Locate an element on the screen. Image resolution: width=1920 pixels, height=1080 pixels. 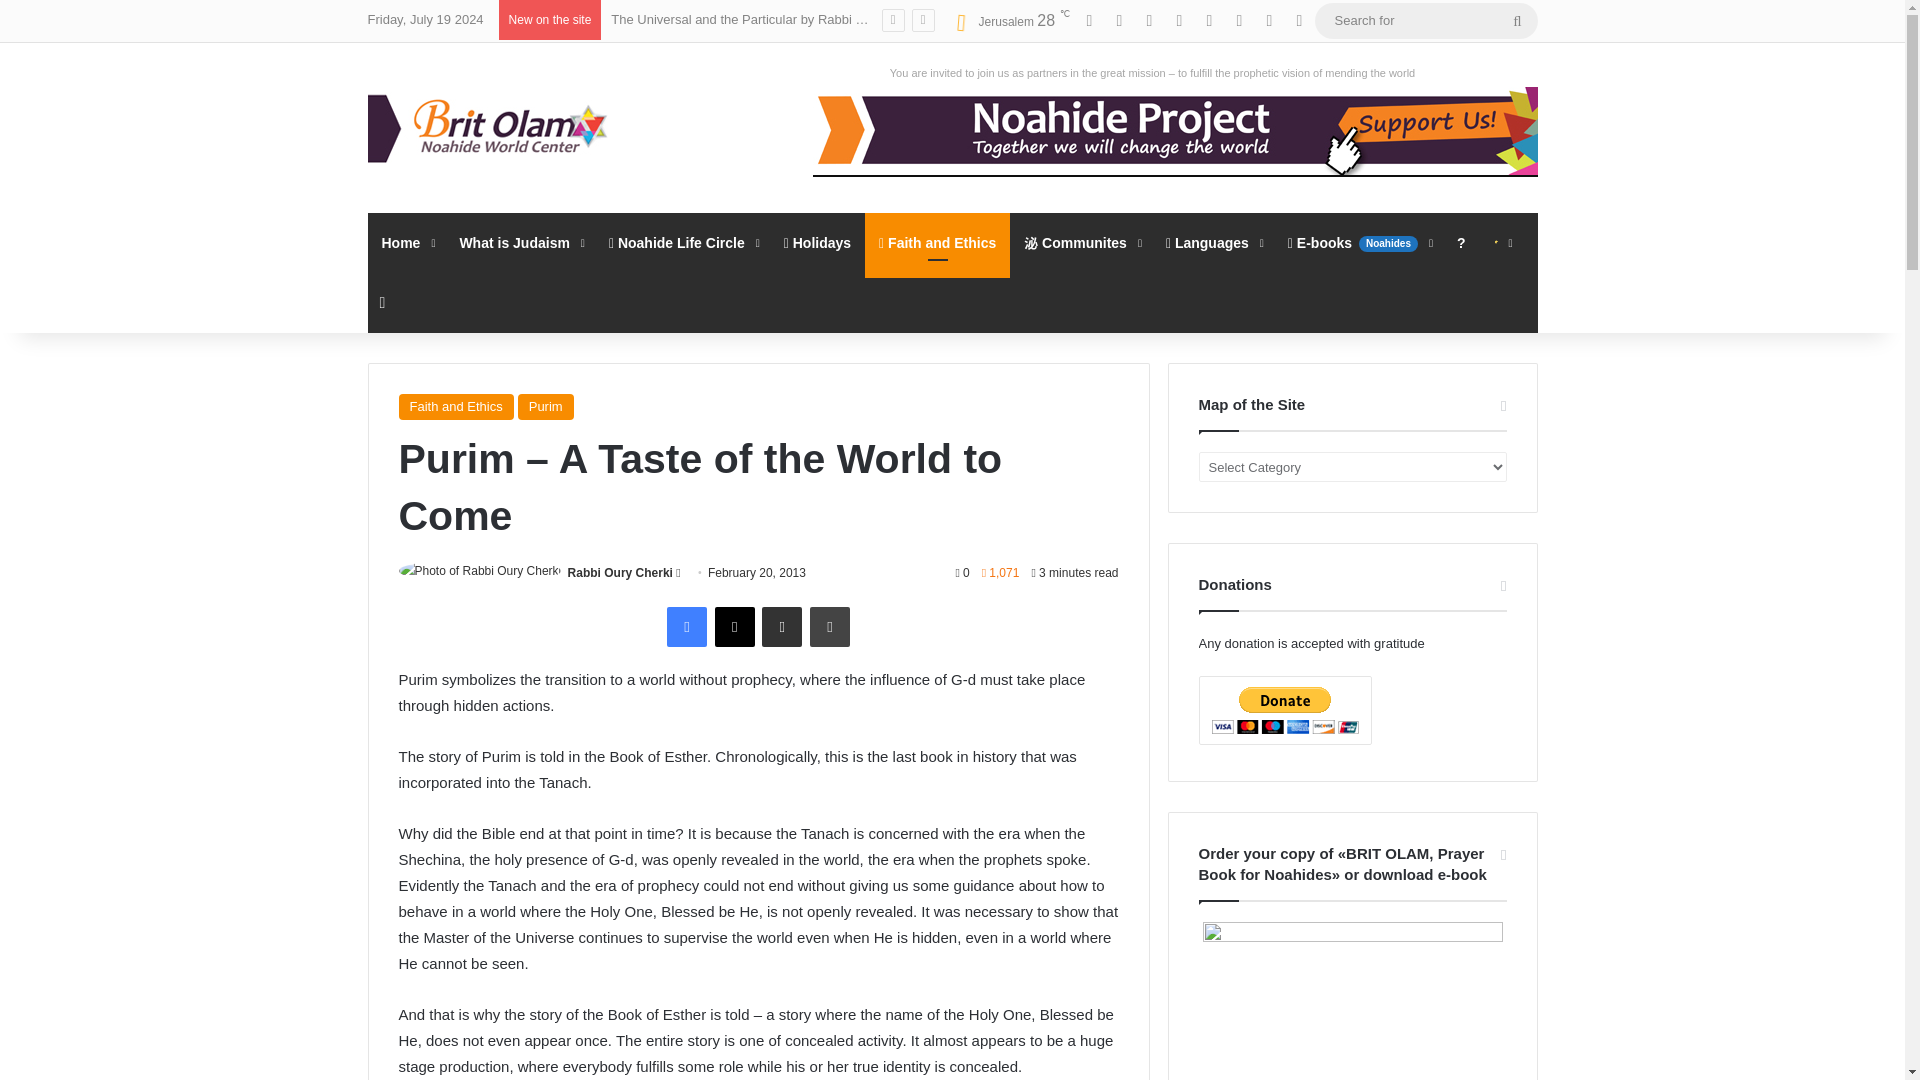
Clear Sky is located at coordinates (1006, 20).